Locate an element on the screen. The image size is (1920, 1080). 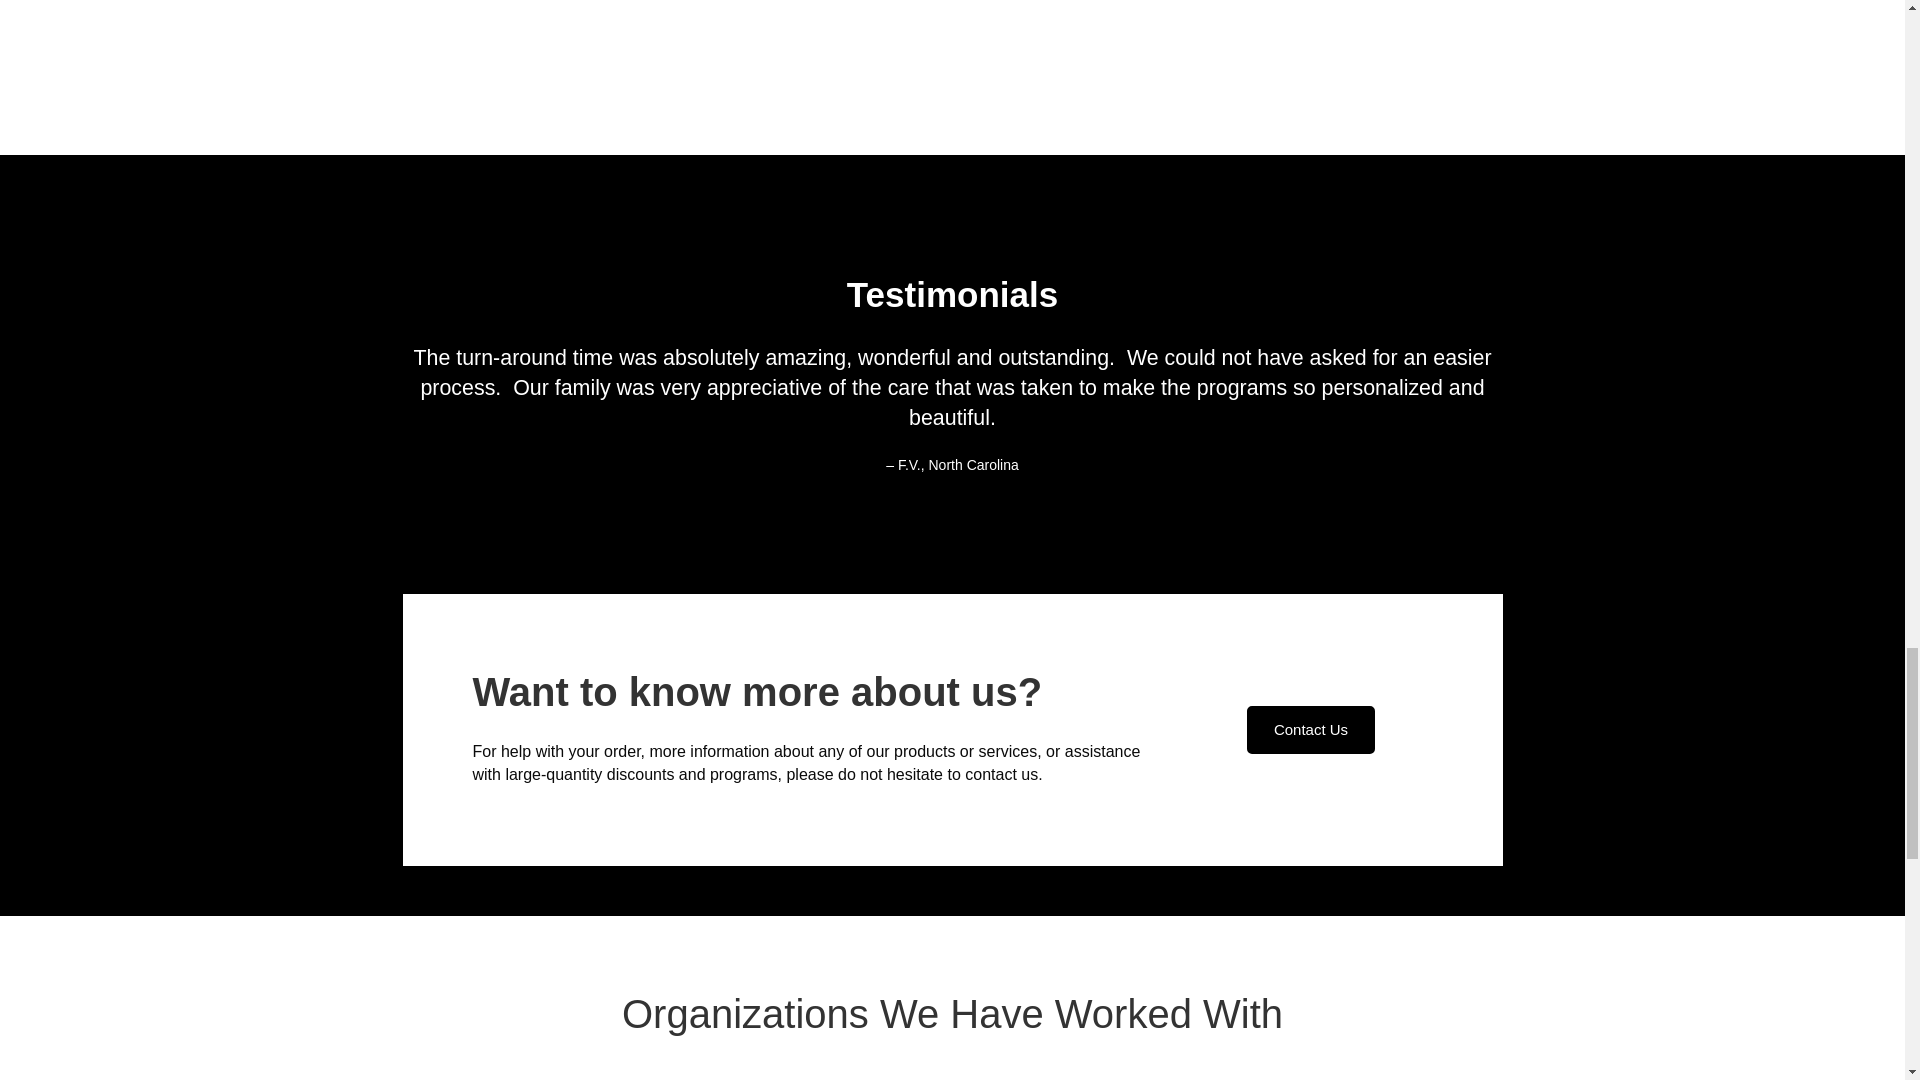
arrow1 is located at coordinates (755, 52).